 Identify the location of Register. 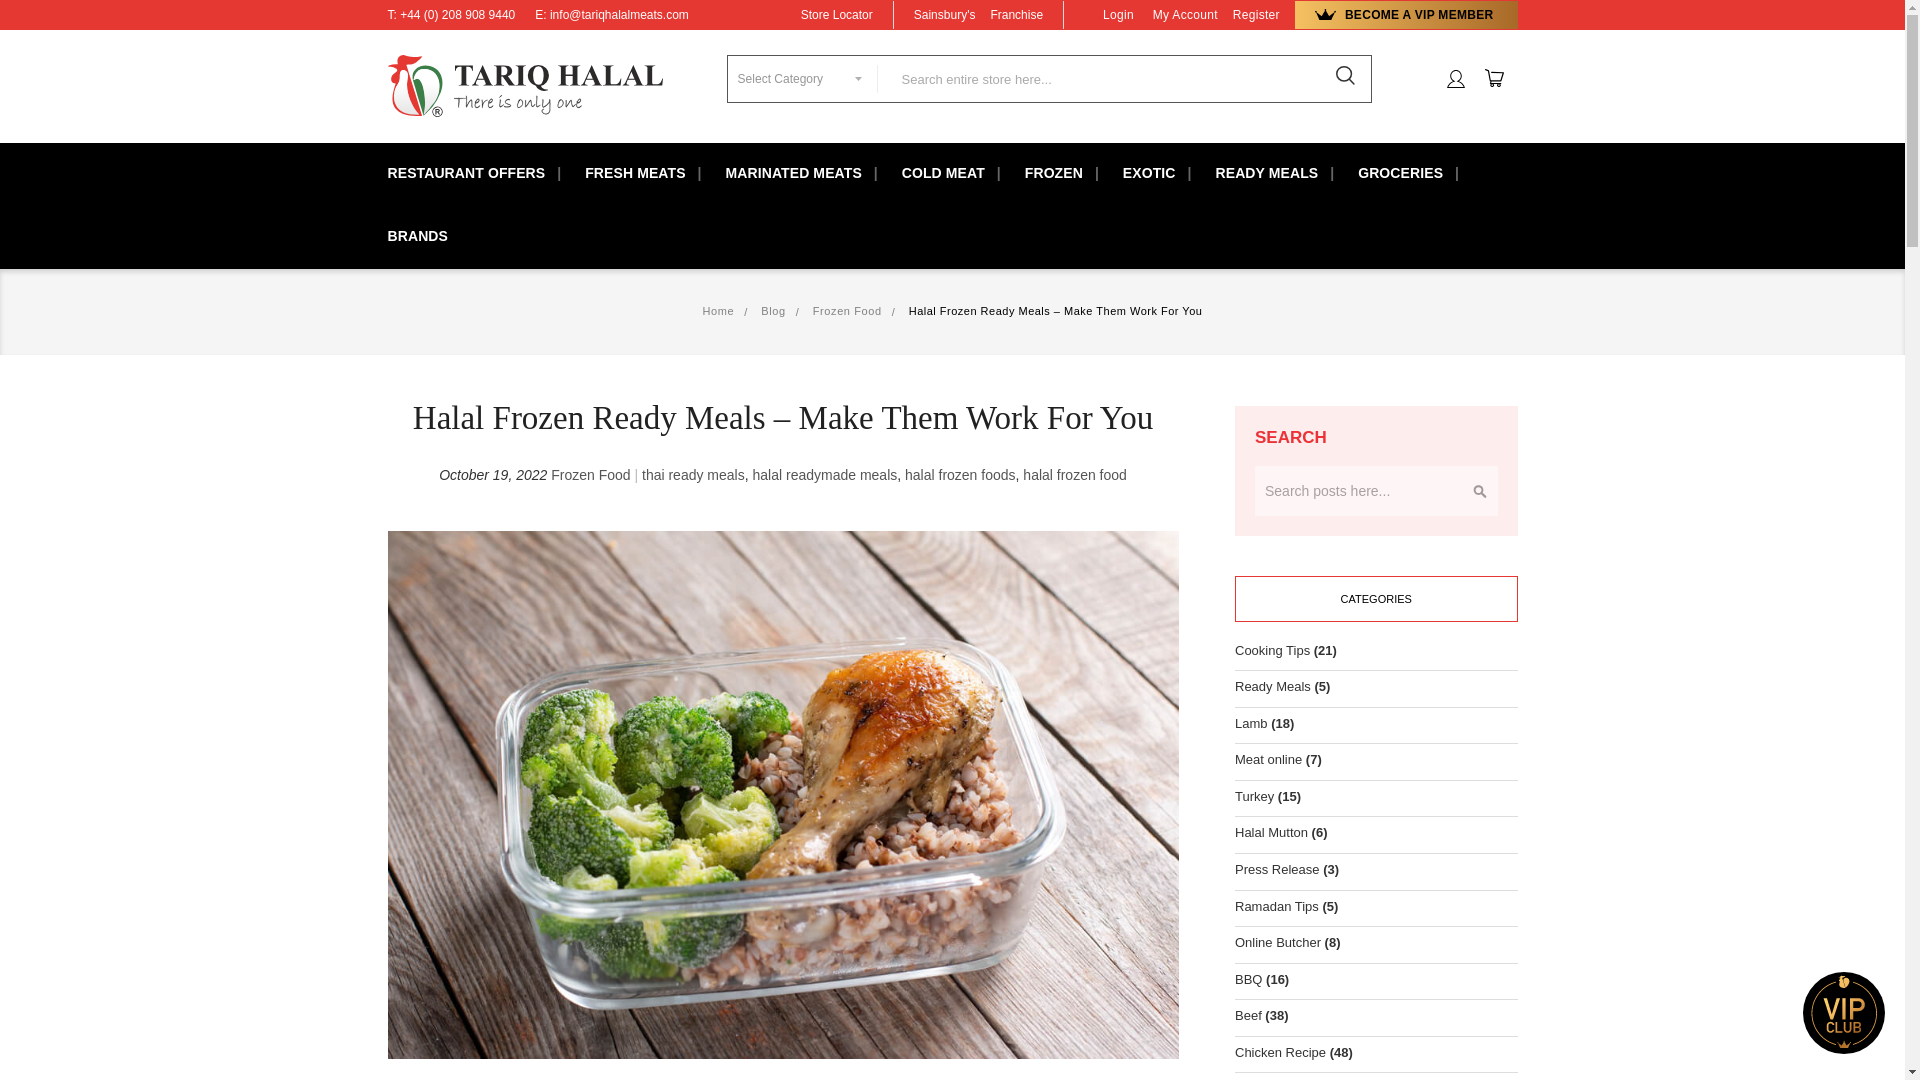
(1256, 15).